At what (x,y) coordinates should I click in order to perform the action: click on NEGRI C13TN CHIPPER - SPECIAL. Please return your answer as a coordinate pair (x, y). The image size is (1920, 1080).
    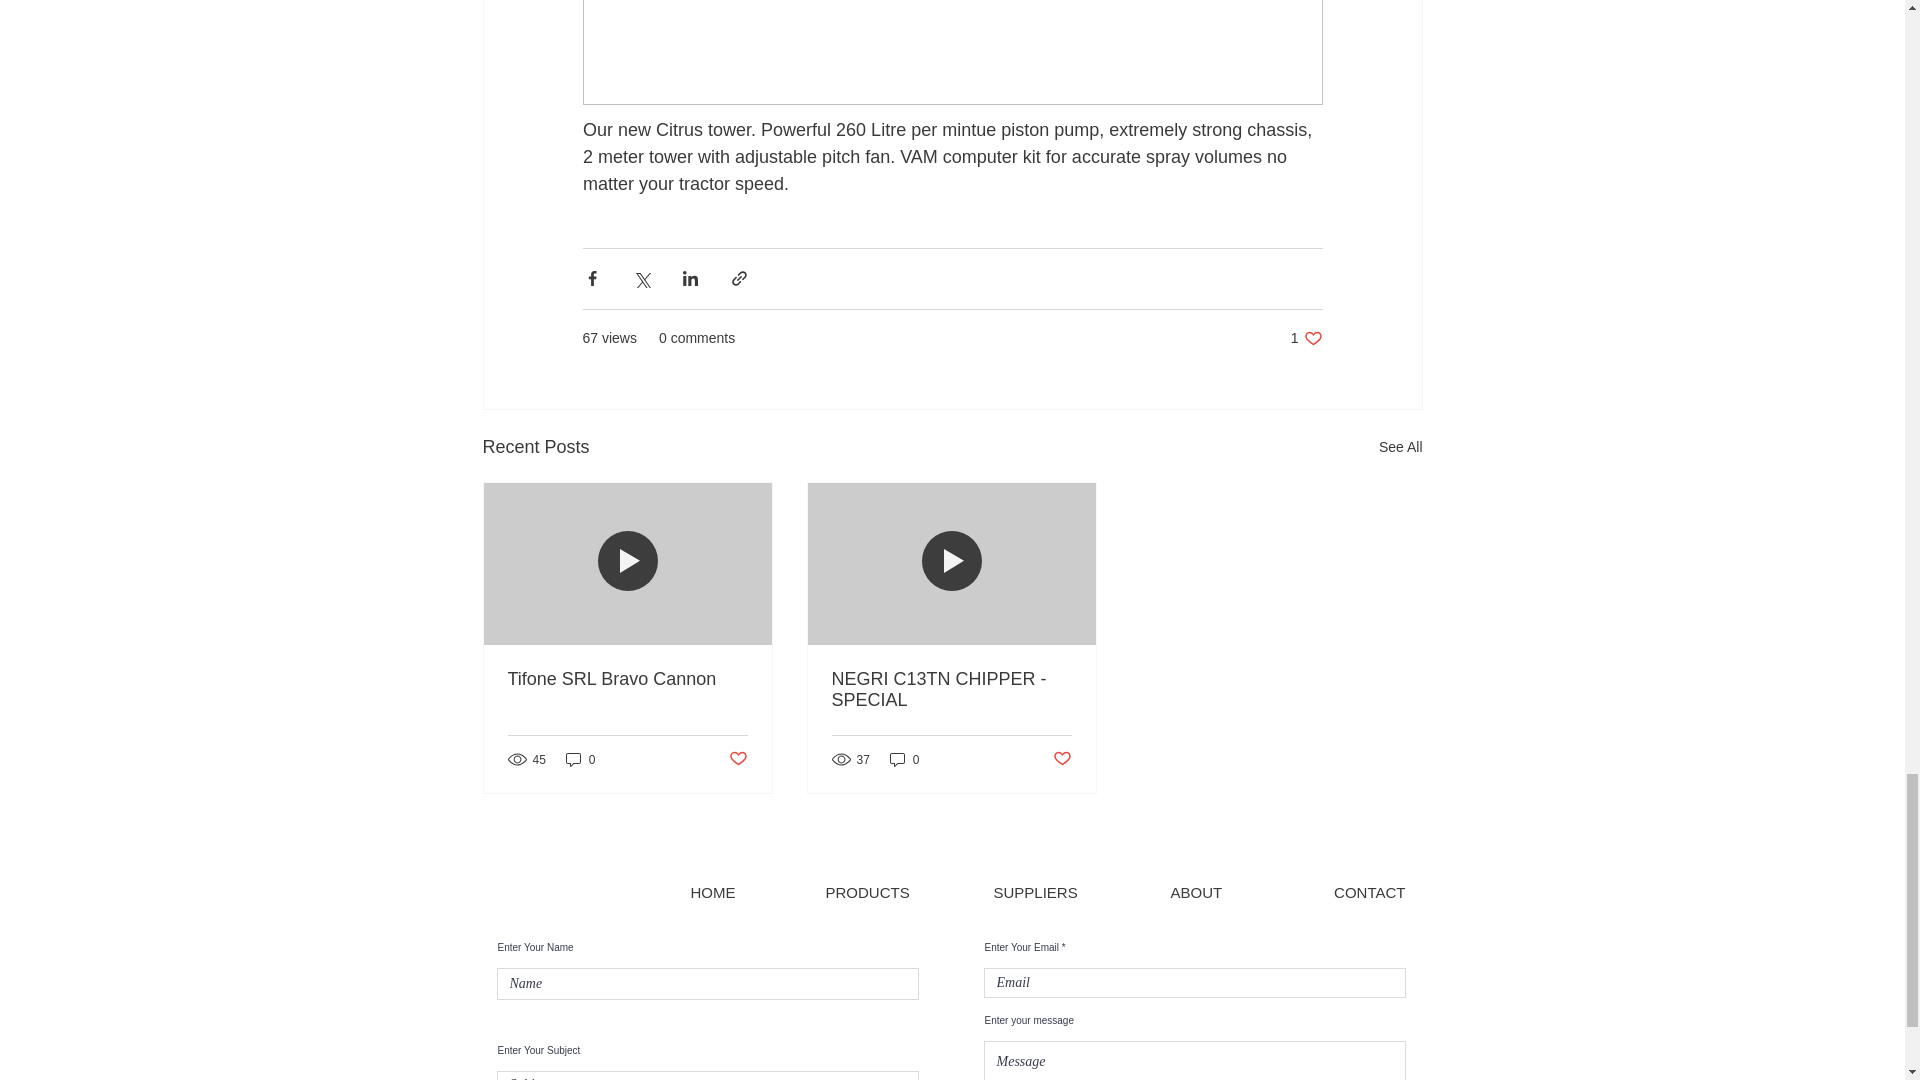
    Looking at the image, I should click on (1370, 892).